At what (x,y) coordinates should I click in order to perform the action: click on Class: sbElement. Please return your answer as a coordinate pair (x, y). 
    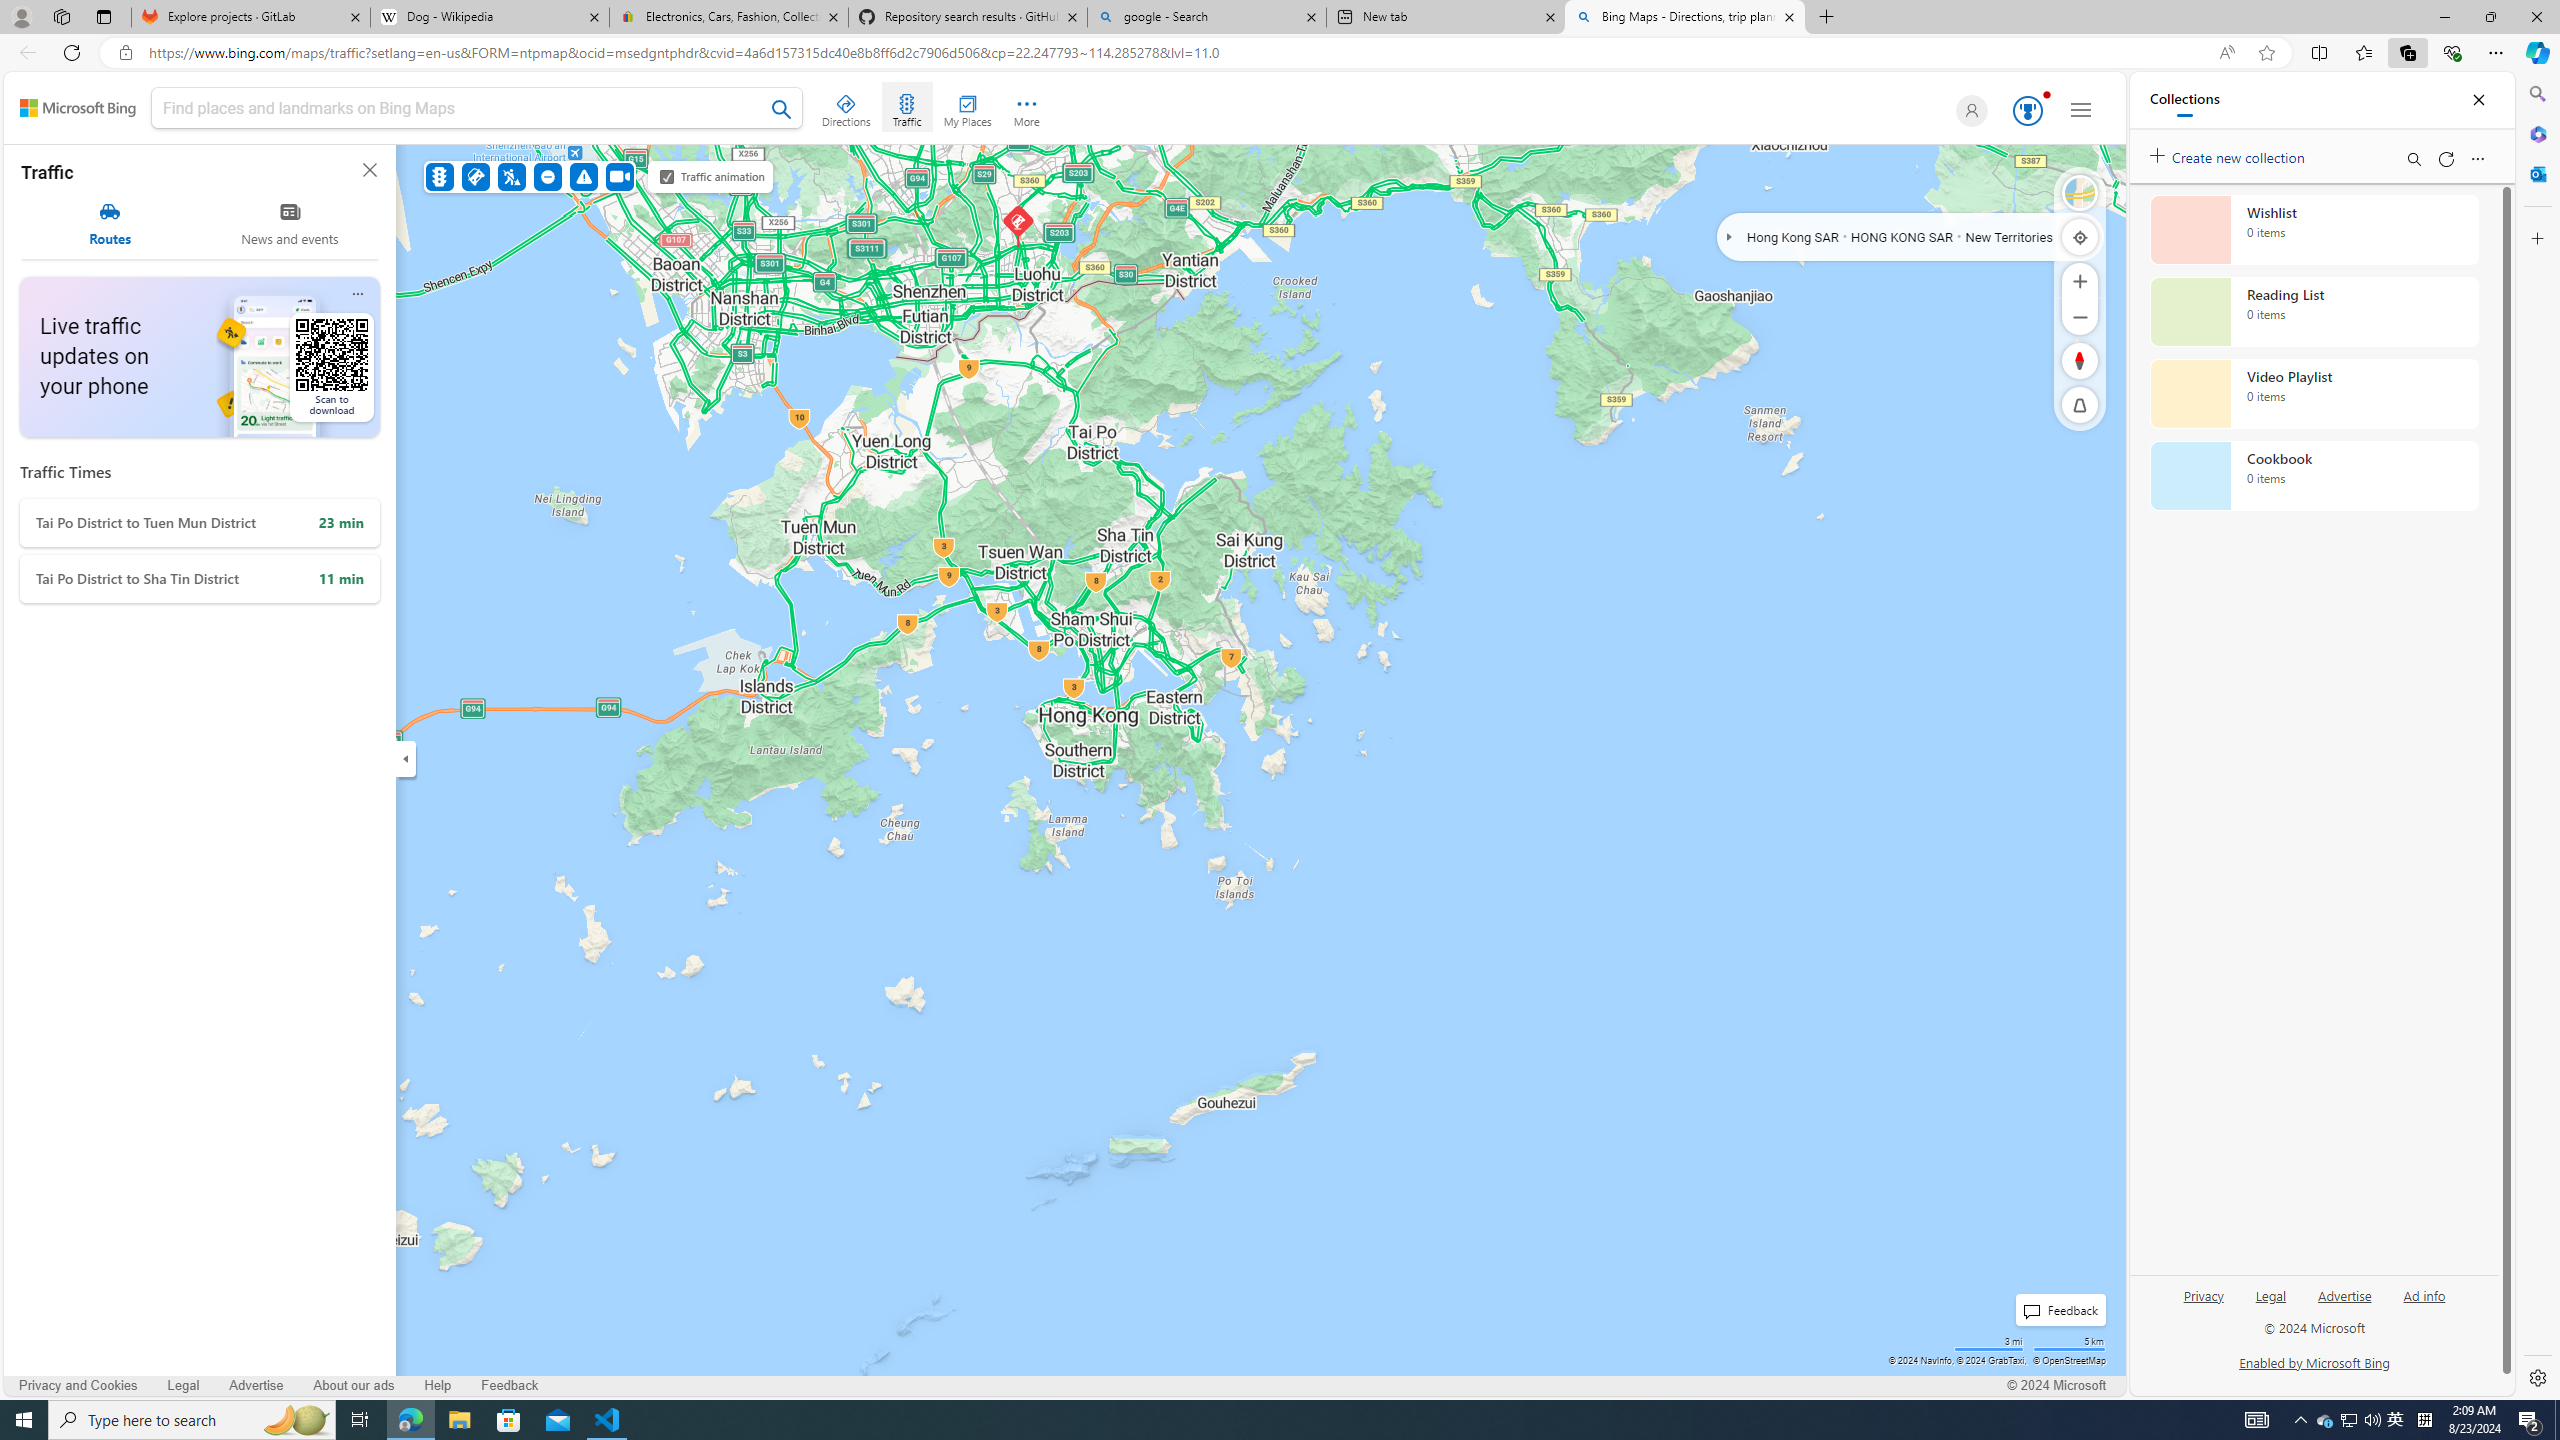
    Looking at the image, I should click on (78, 108).